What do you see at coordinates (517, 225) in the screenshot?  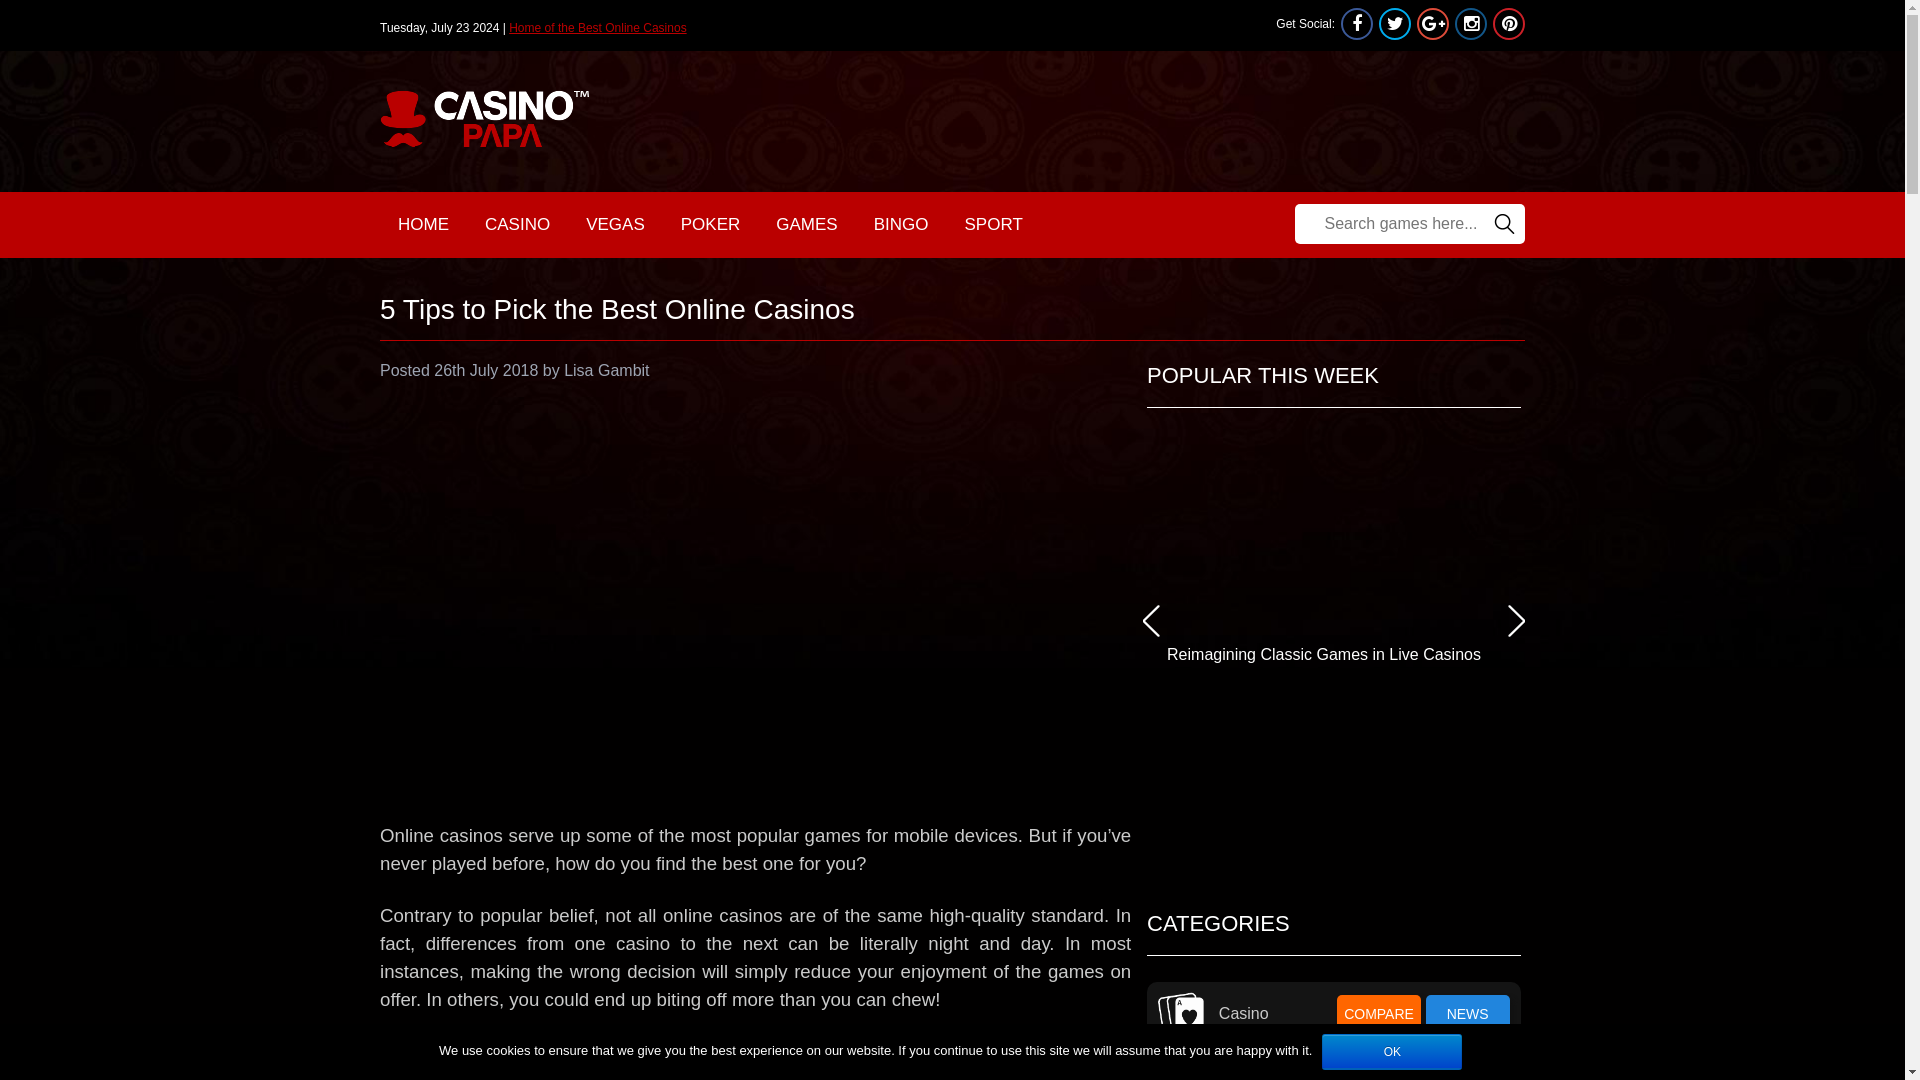 I see `CASINO` at bounding box center [517, 225].